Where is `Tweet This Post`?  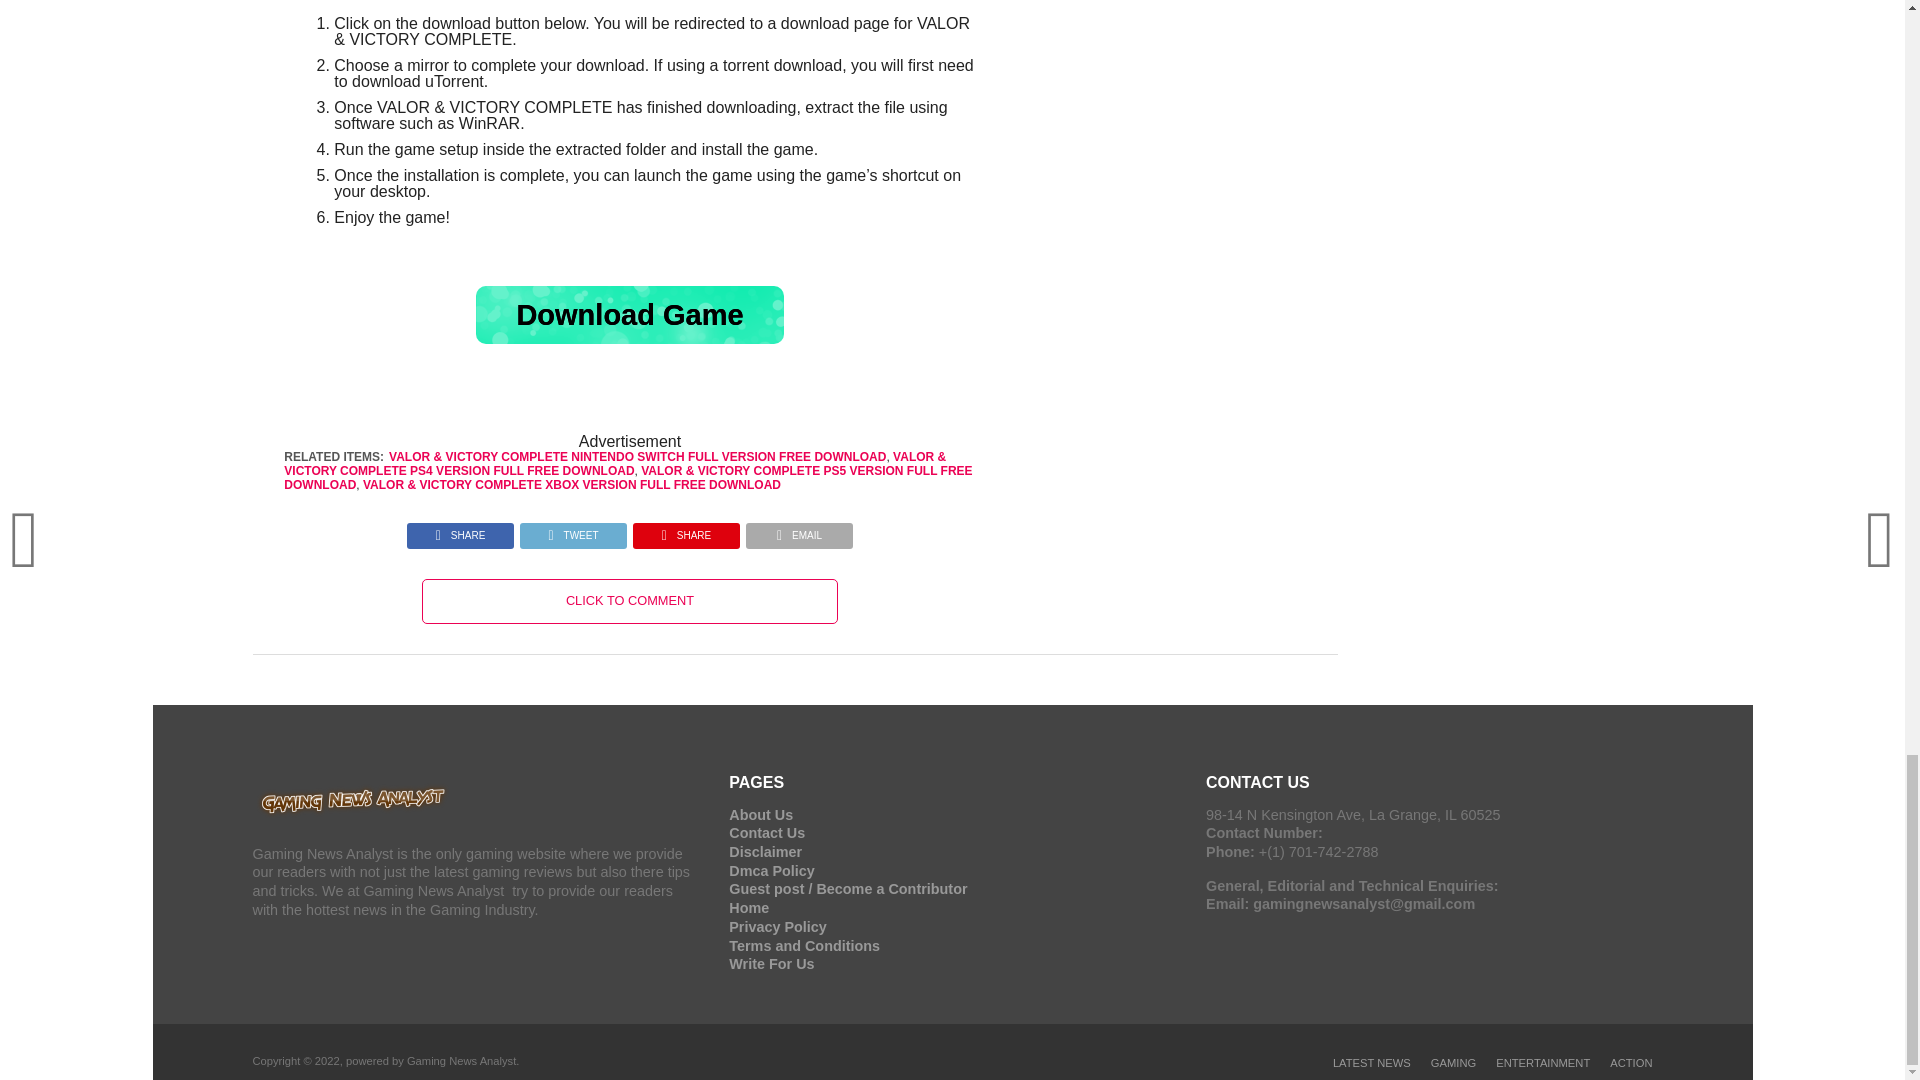 Tweet This Post is located at coordinates (572, 530).